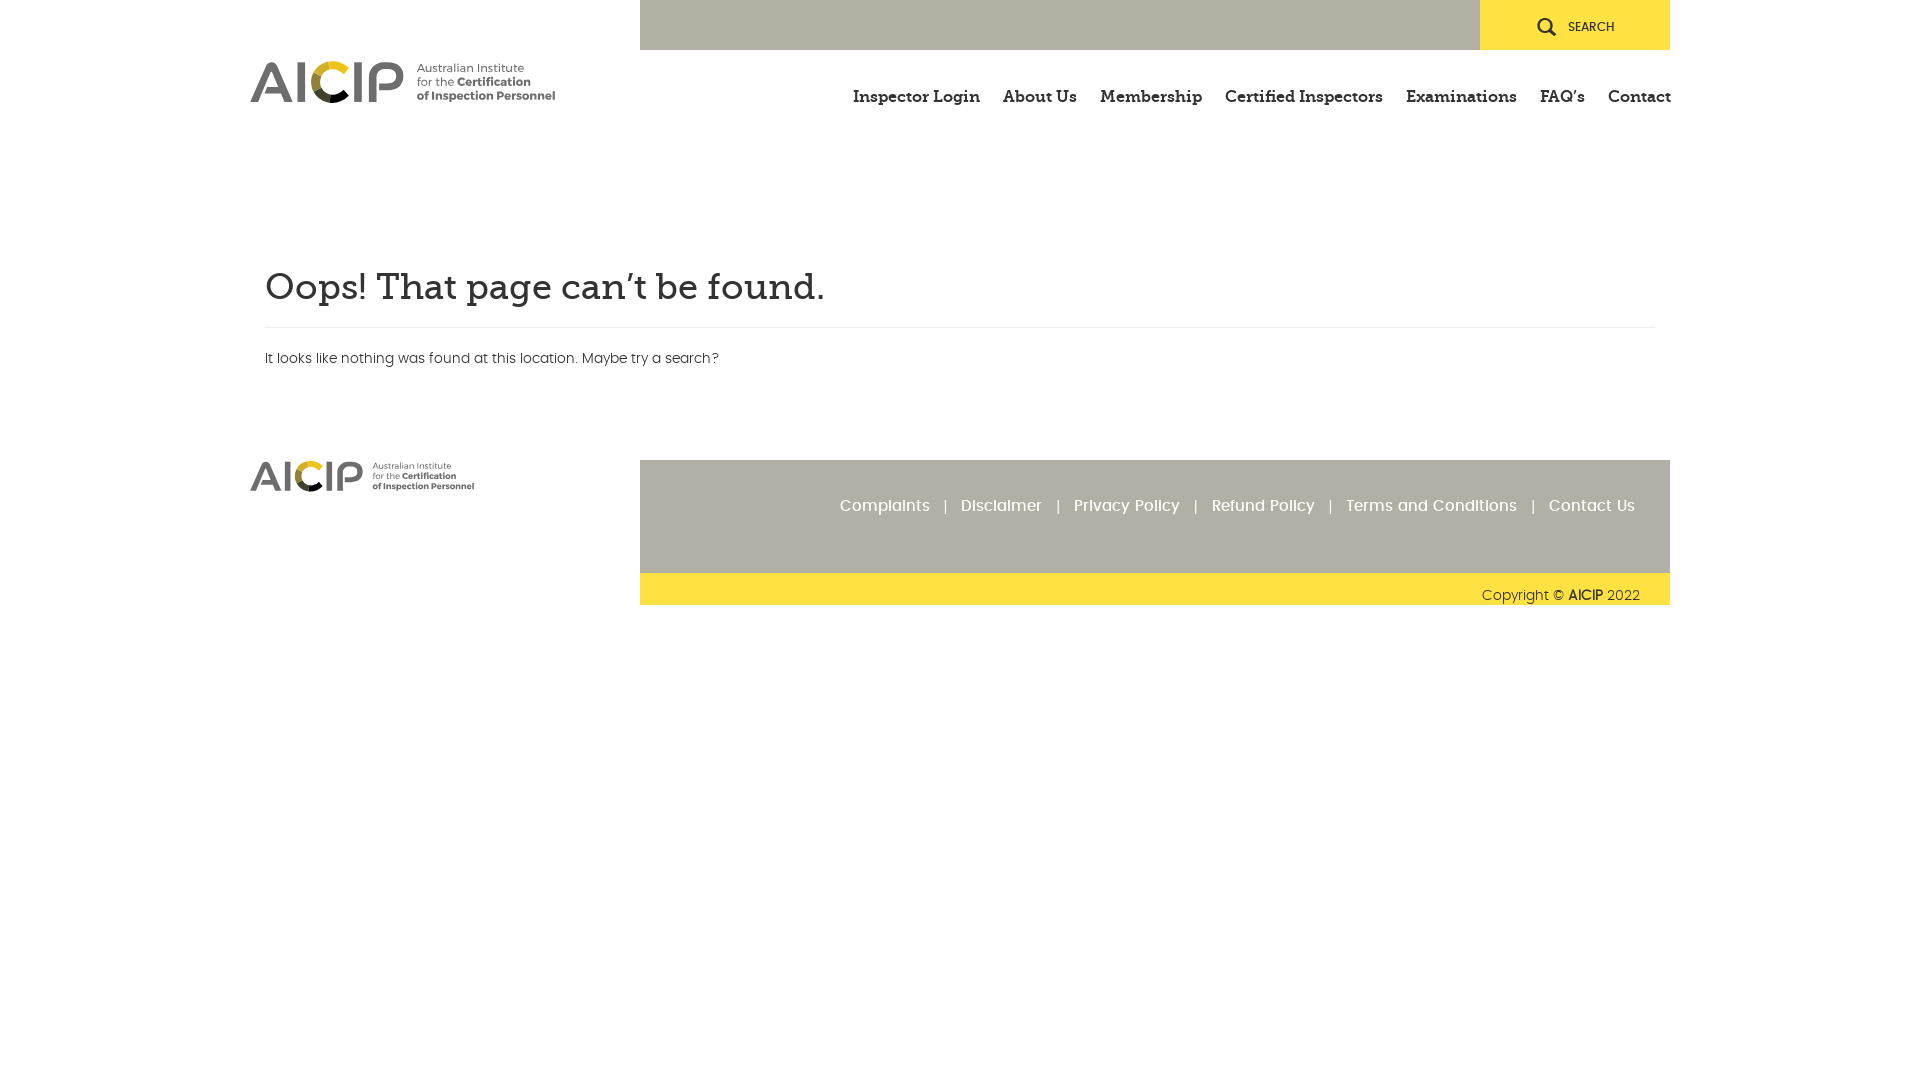 This screenshot has width=1920, height=1080. I want to click on Terms and Conditions, so click(1432, 506).